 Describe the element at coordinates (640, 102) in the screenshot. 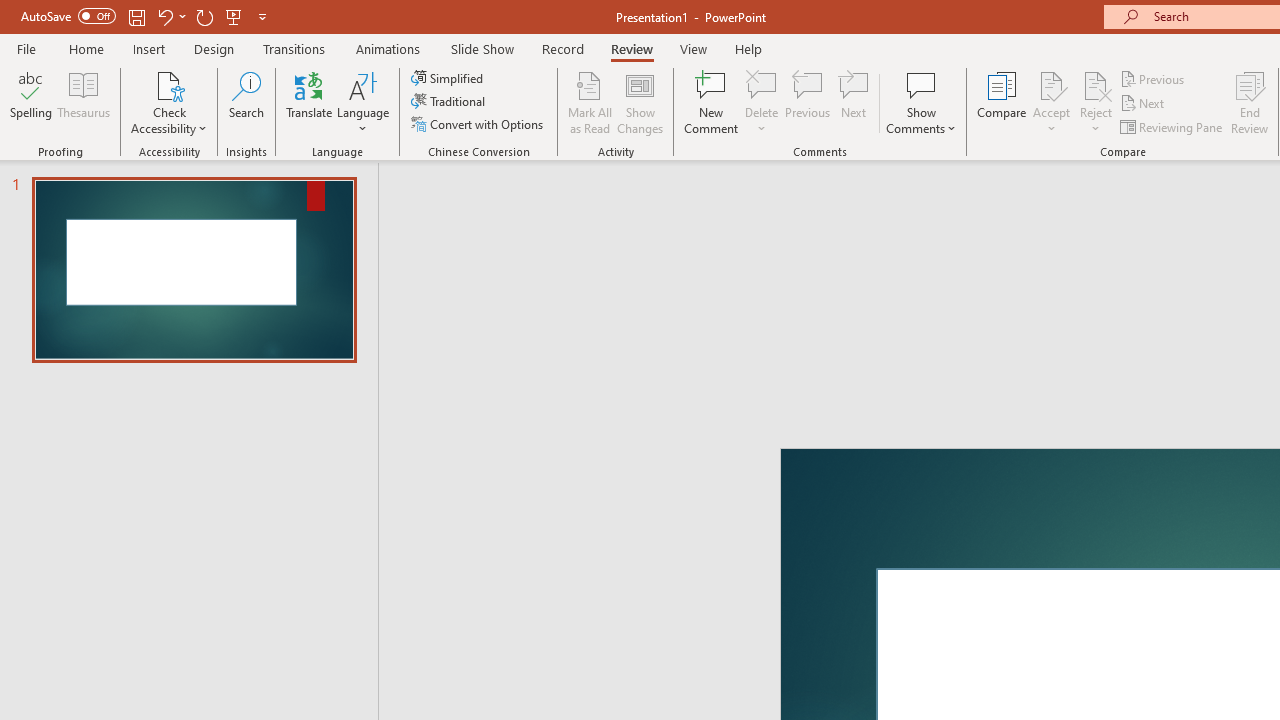

I see `Show Changes` at that location.